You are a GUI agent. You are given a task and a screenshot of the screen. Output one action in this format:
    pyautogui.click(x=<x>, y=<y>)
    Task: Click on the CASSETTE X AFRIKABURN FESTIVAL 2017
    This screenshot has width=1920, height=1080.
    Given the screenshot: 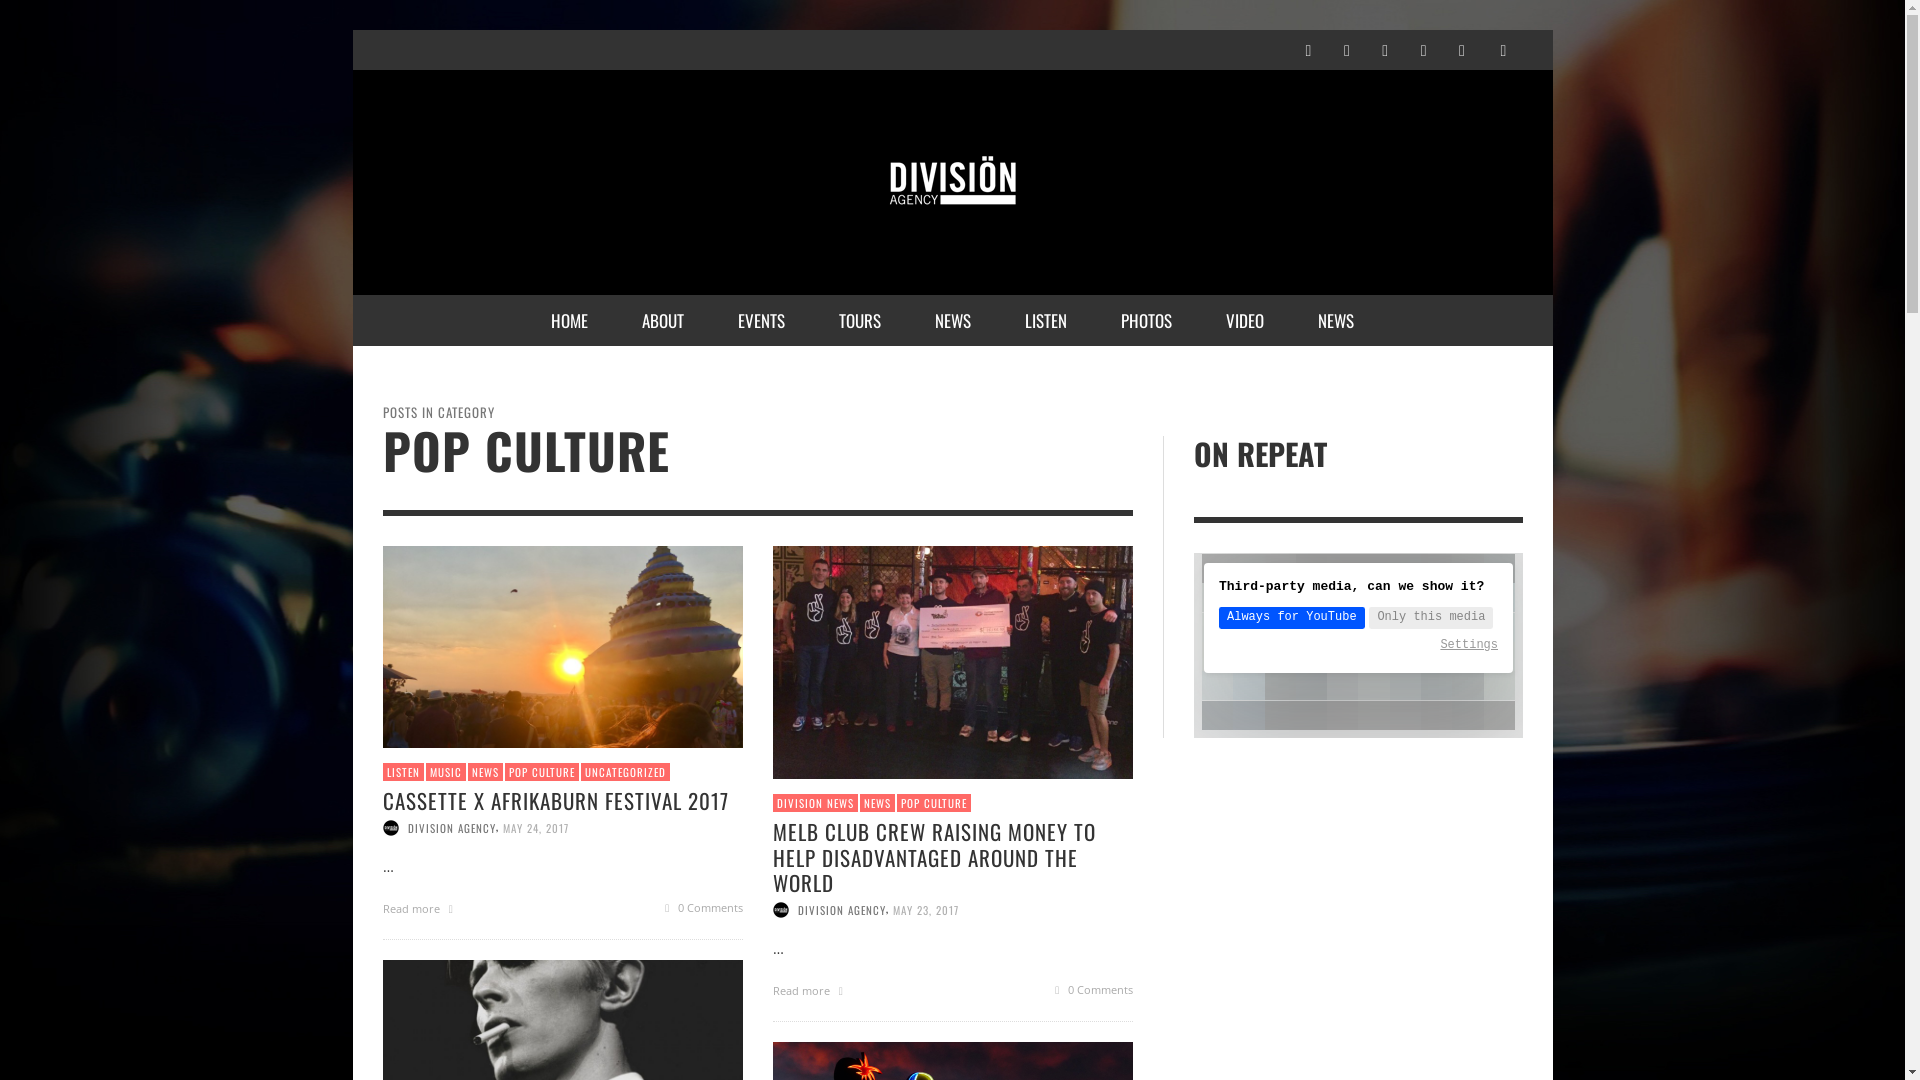 What is the action you would take?
    pyautogui.click(x=555, y=800)
    